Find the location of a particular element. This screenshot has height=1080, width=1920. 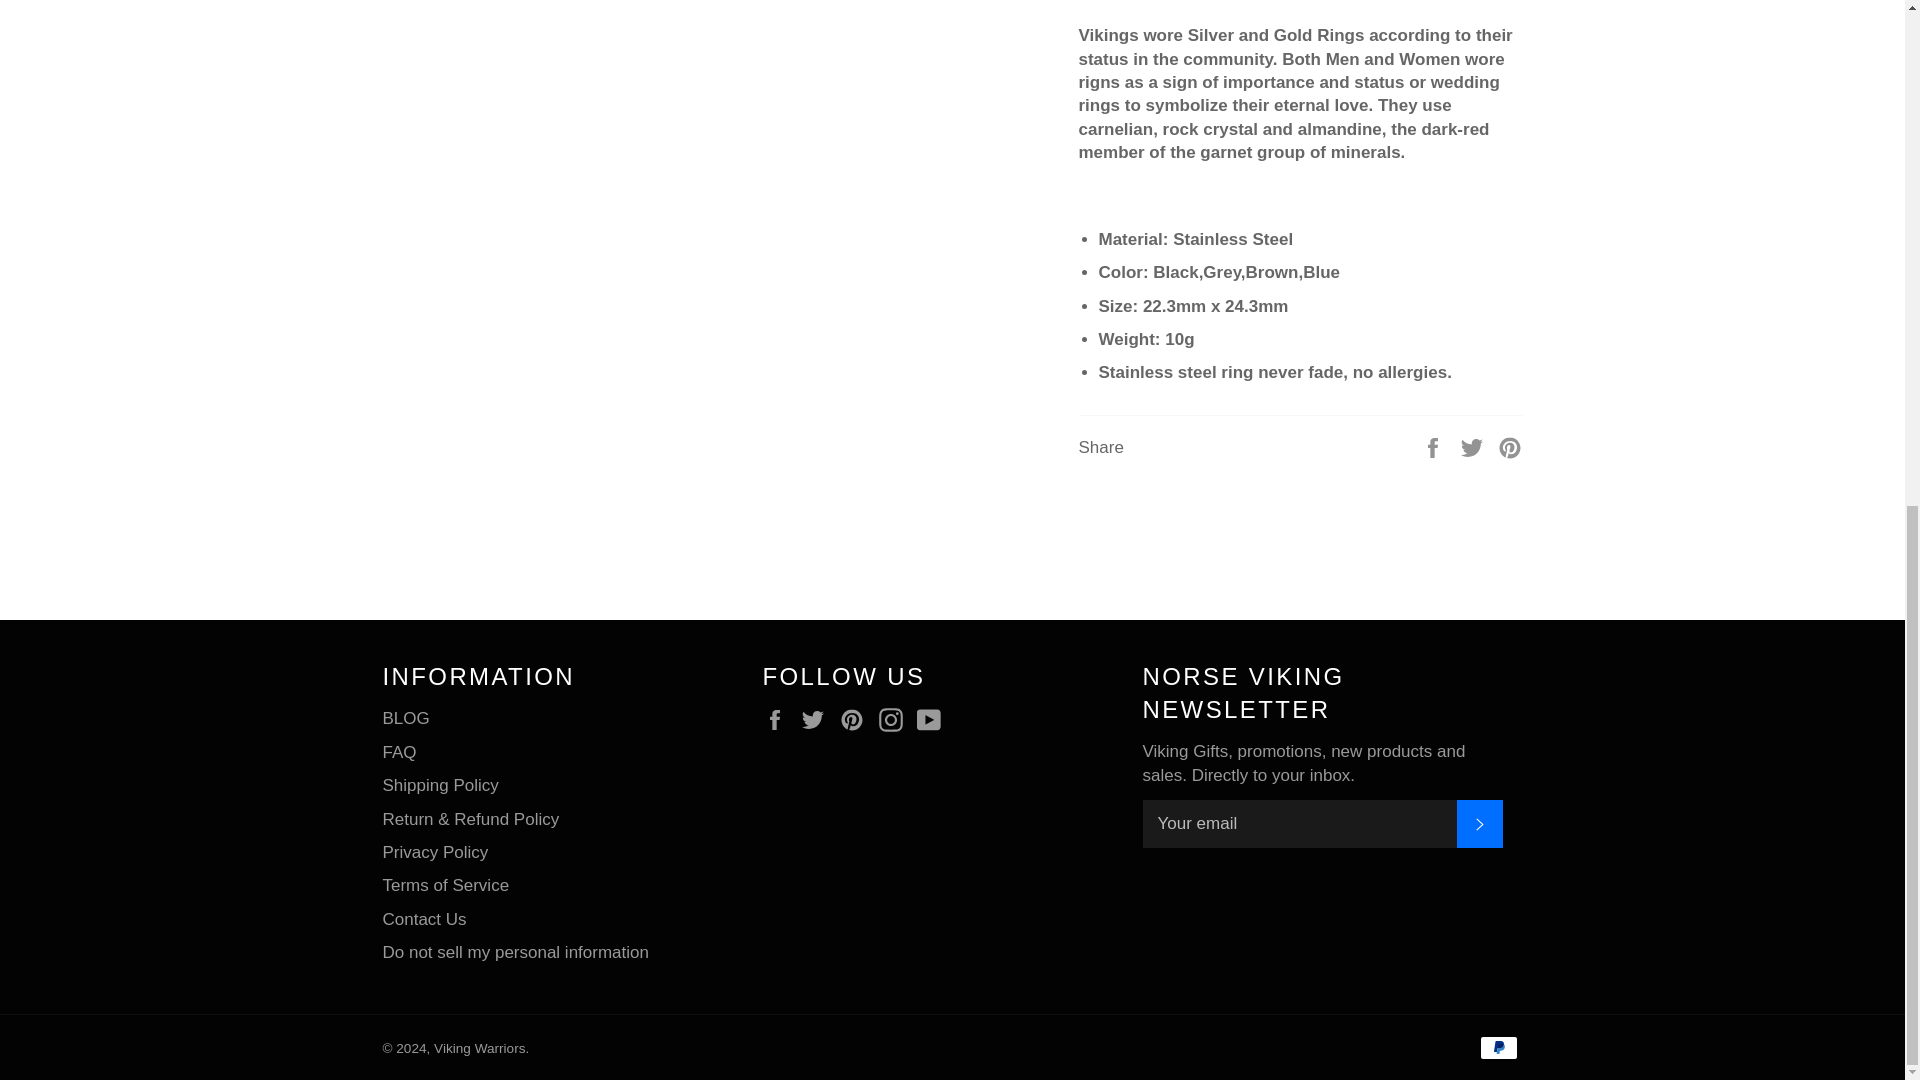

Viking Warriors on YouTube is located at coordinates (934, 720).